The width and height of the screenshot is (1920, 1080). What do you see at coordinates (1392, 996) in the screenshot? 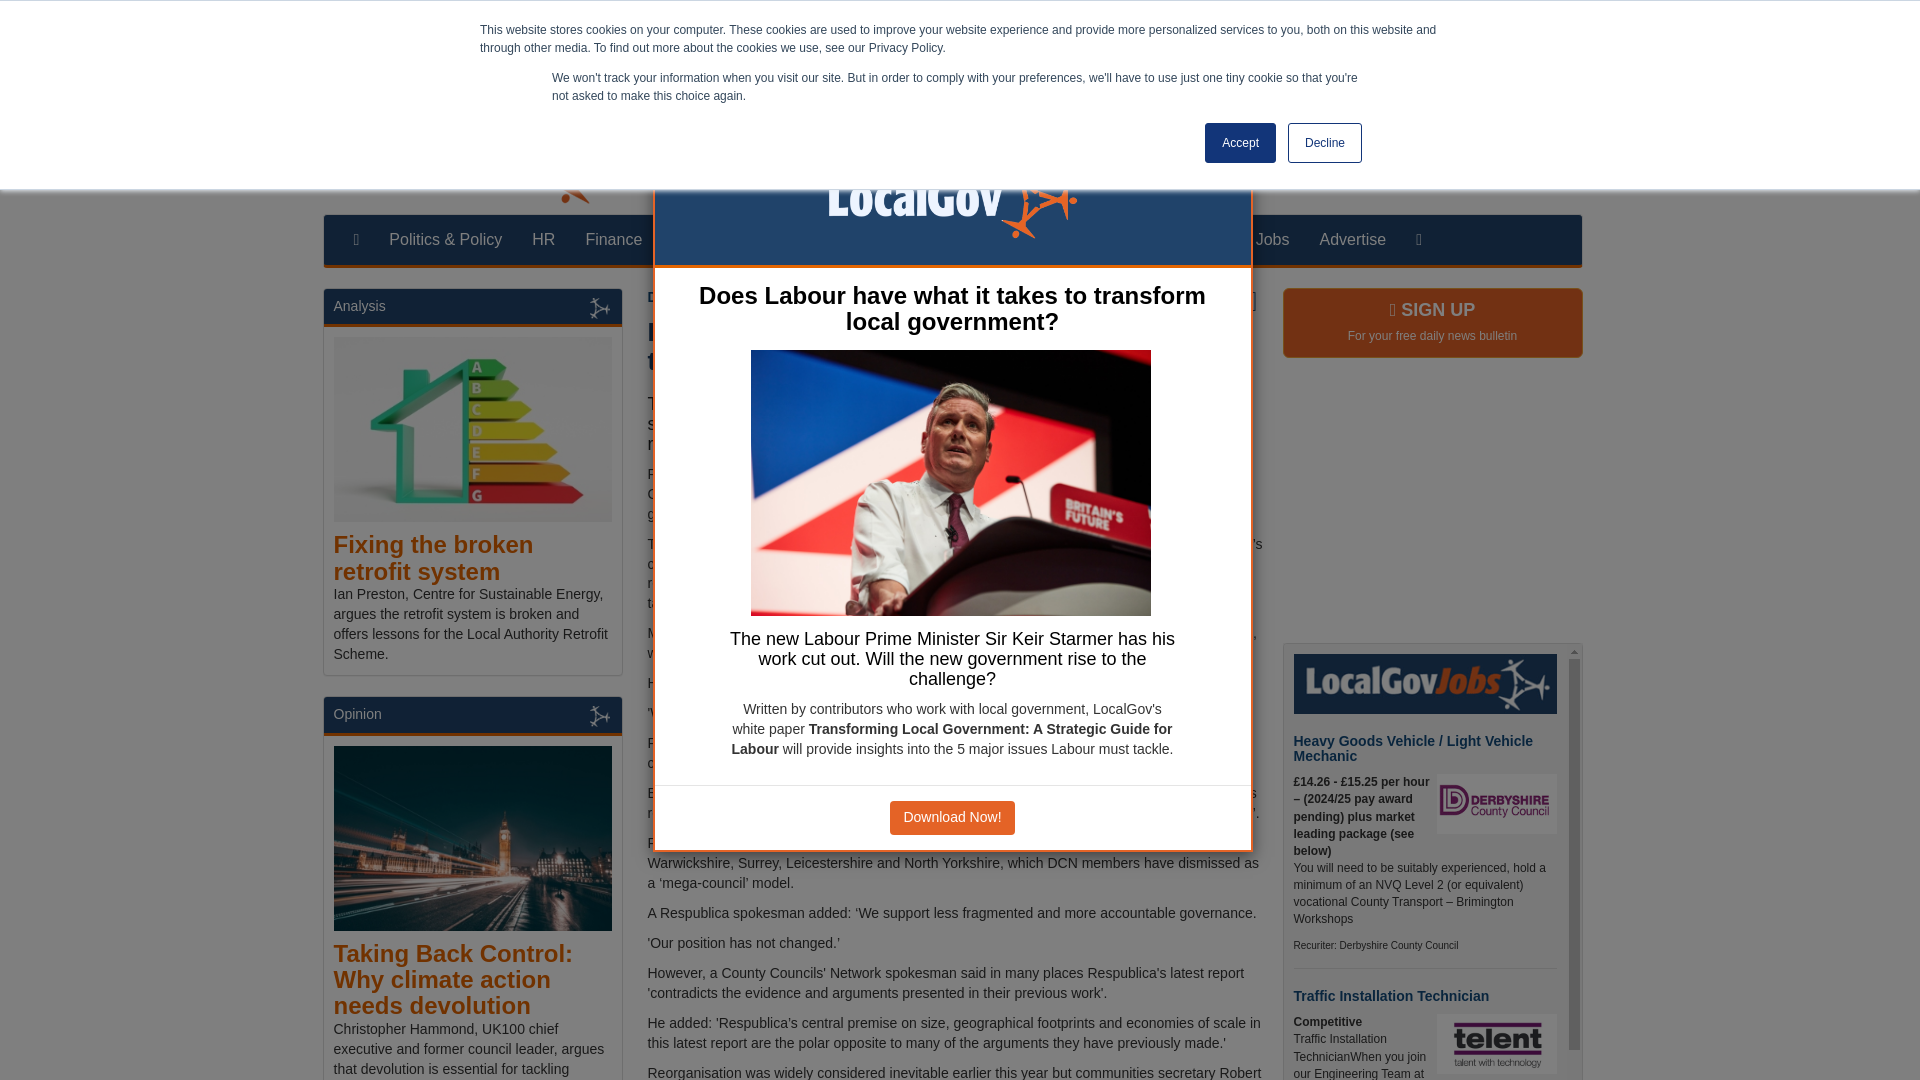
I see ` Traffic Installation Technician` at bounding box center [1392, 996].